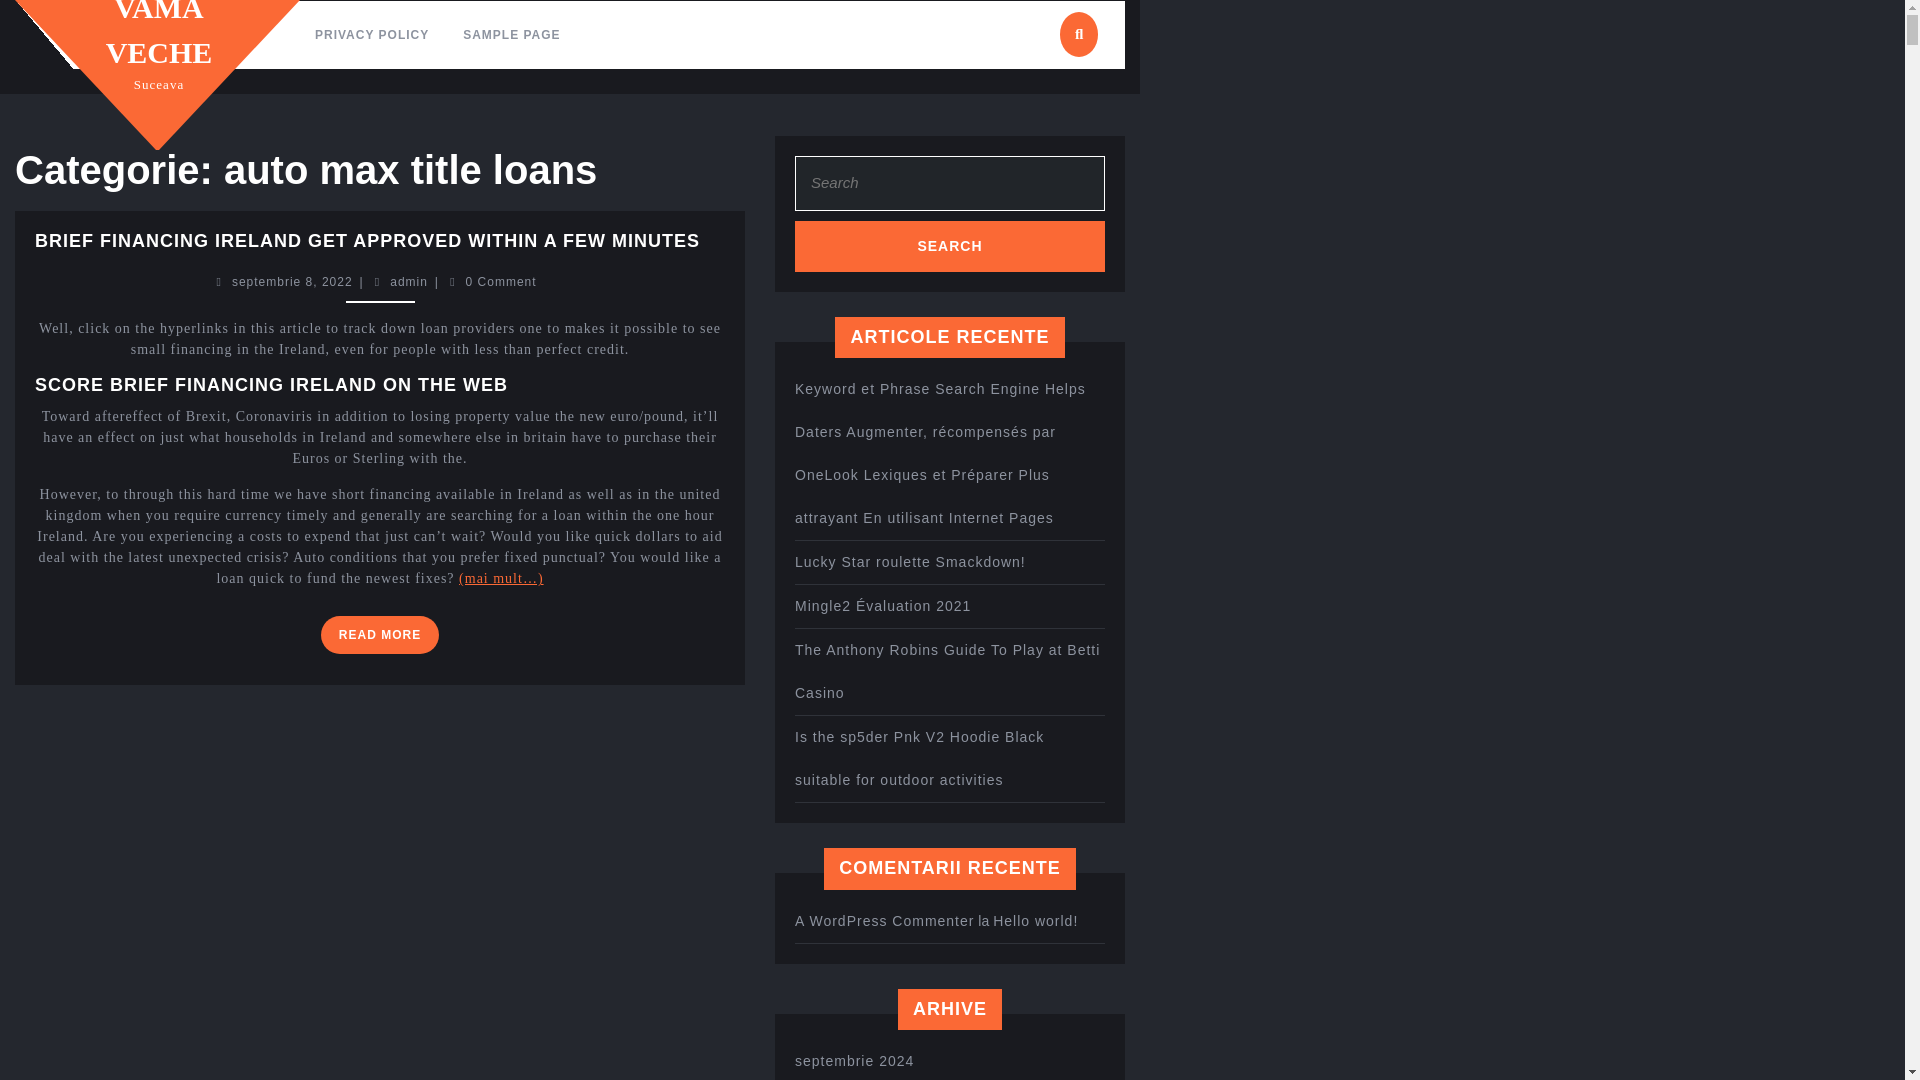 This screenshot has width=1920, height=1080. I want to click on Brief Financing Ireland Get approved Within a few minutes, so click(367, 240).